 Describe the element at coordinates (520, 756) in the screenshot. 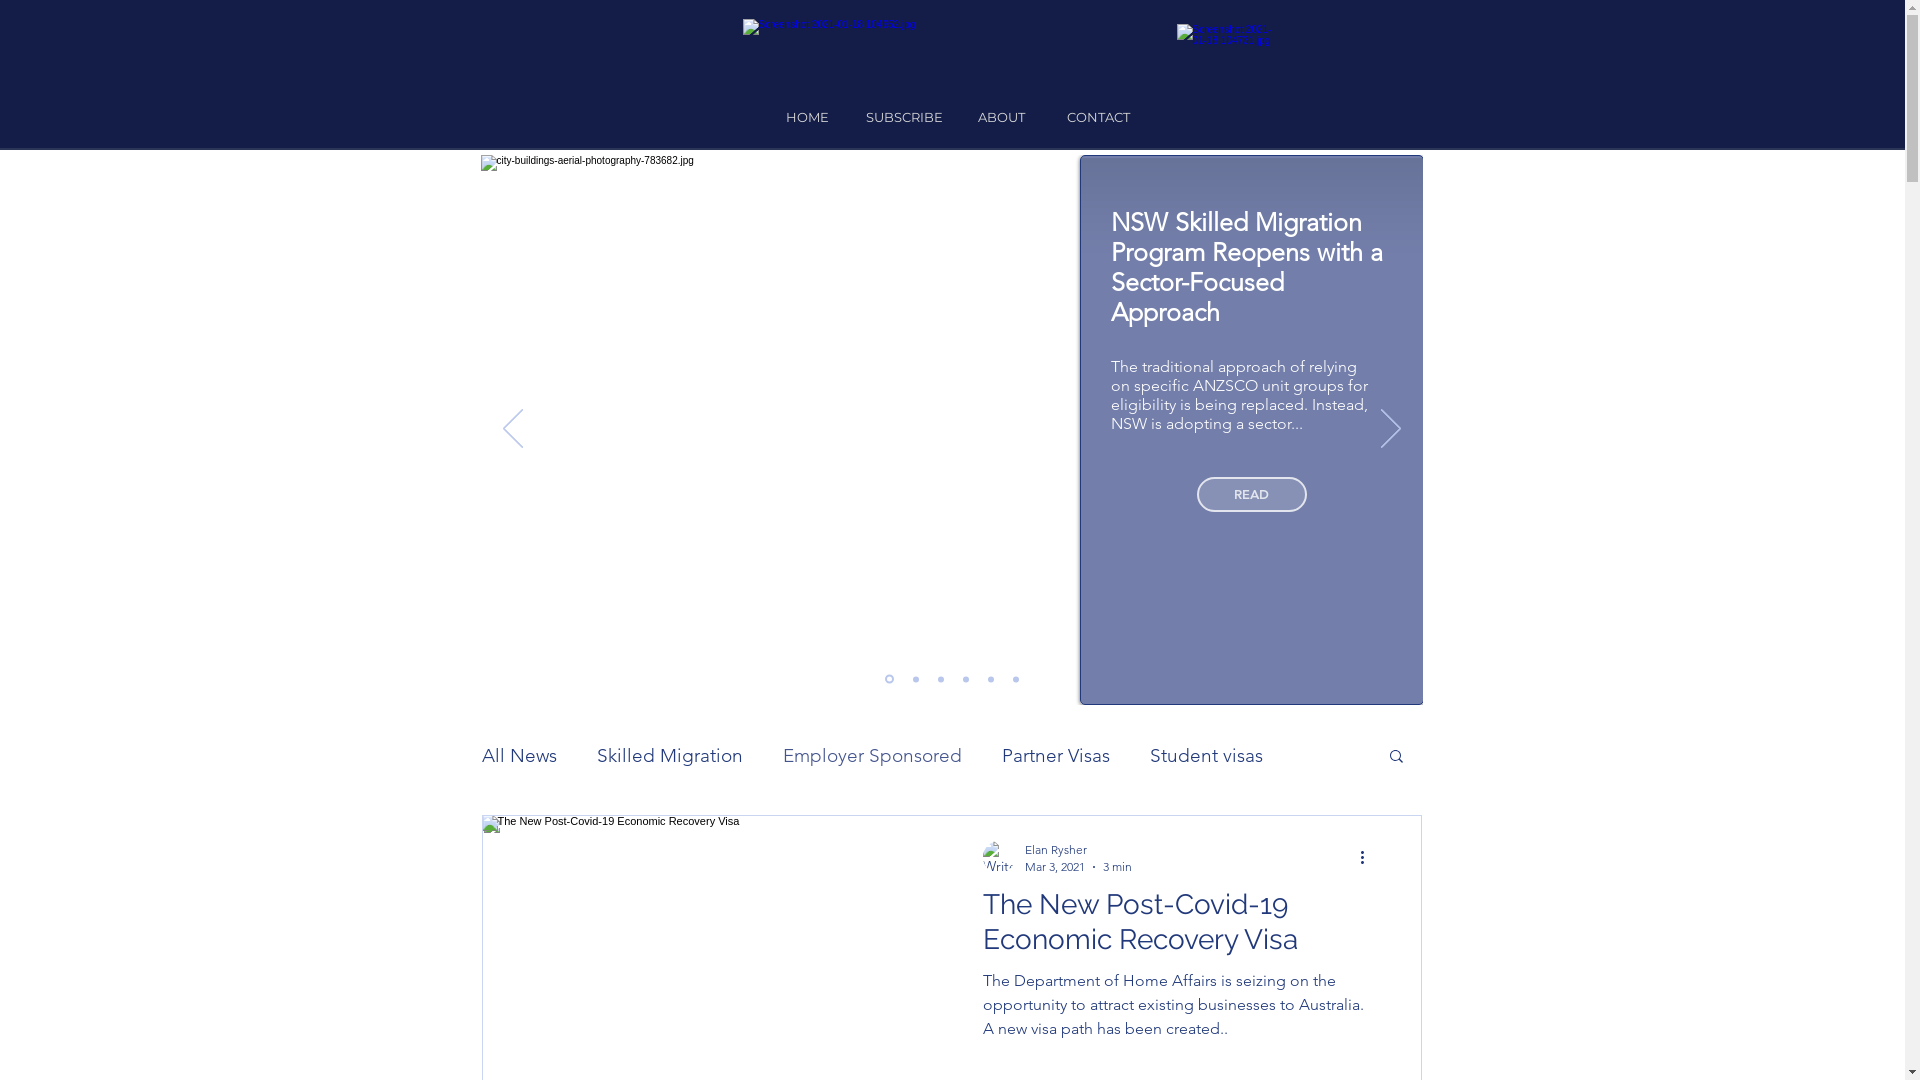

I see `All News` at that location.